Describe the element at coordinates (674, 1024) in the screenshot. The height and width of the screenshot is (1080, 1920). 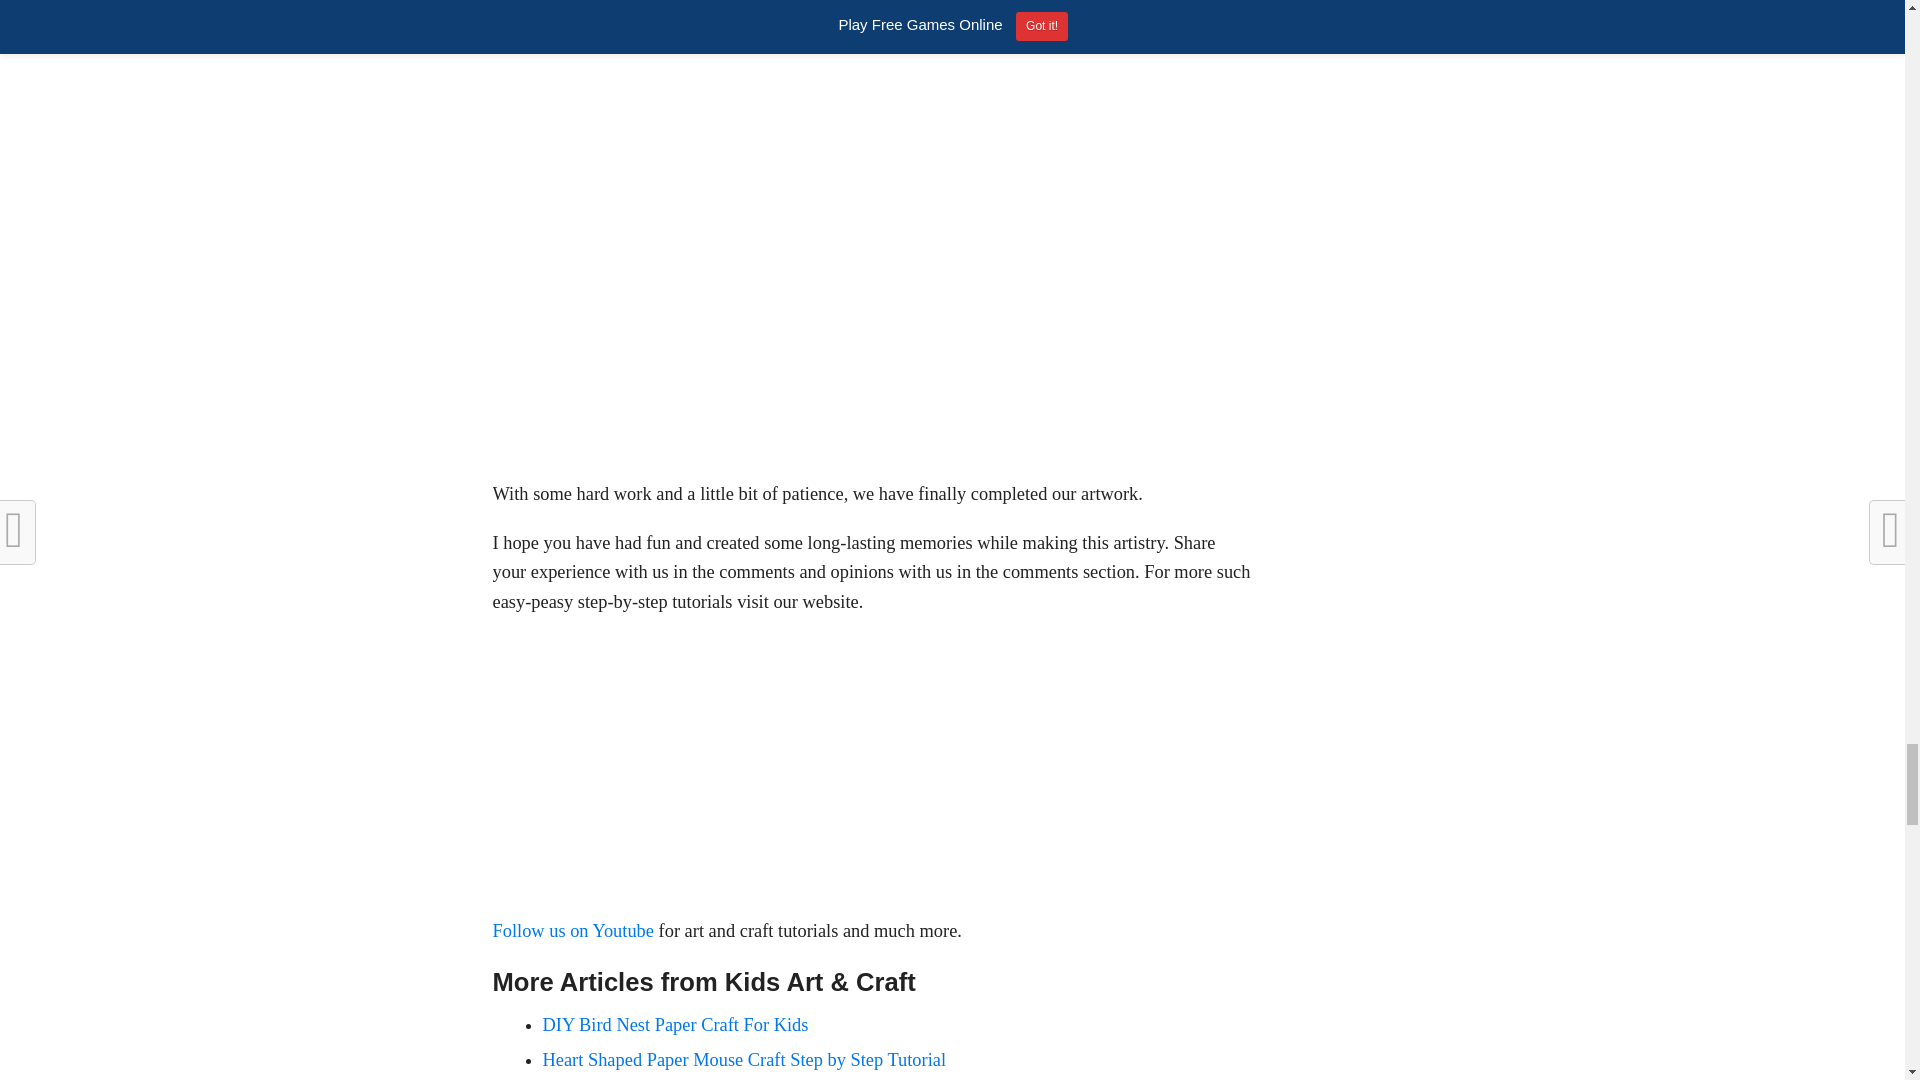
I see `DIY Bird Nest Paper Craft For Kids` at that location.